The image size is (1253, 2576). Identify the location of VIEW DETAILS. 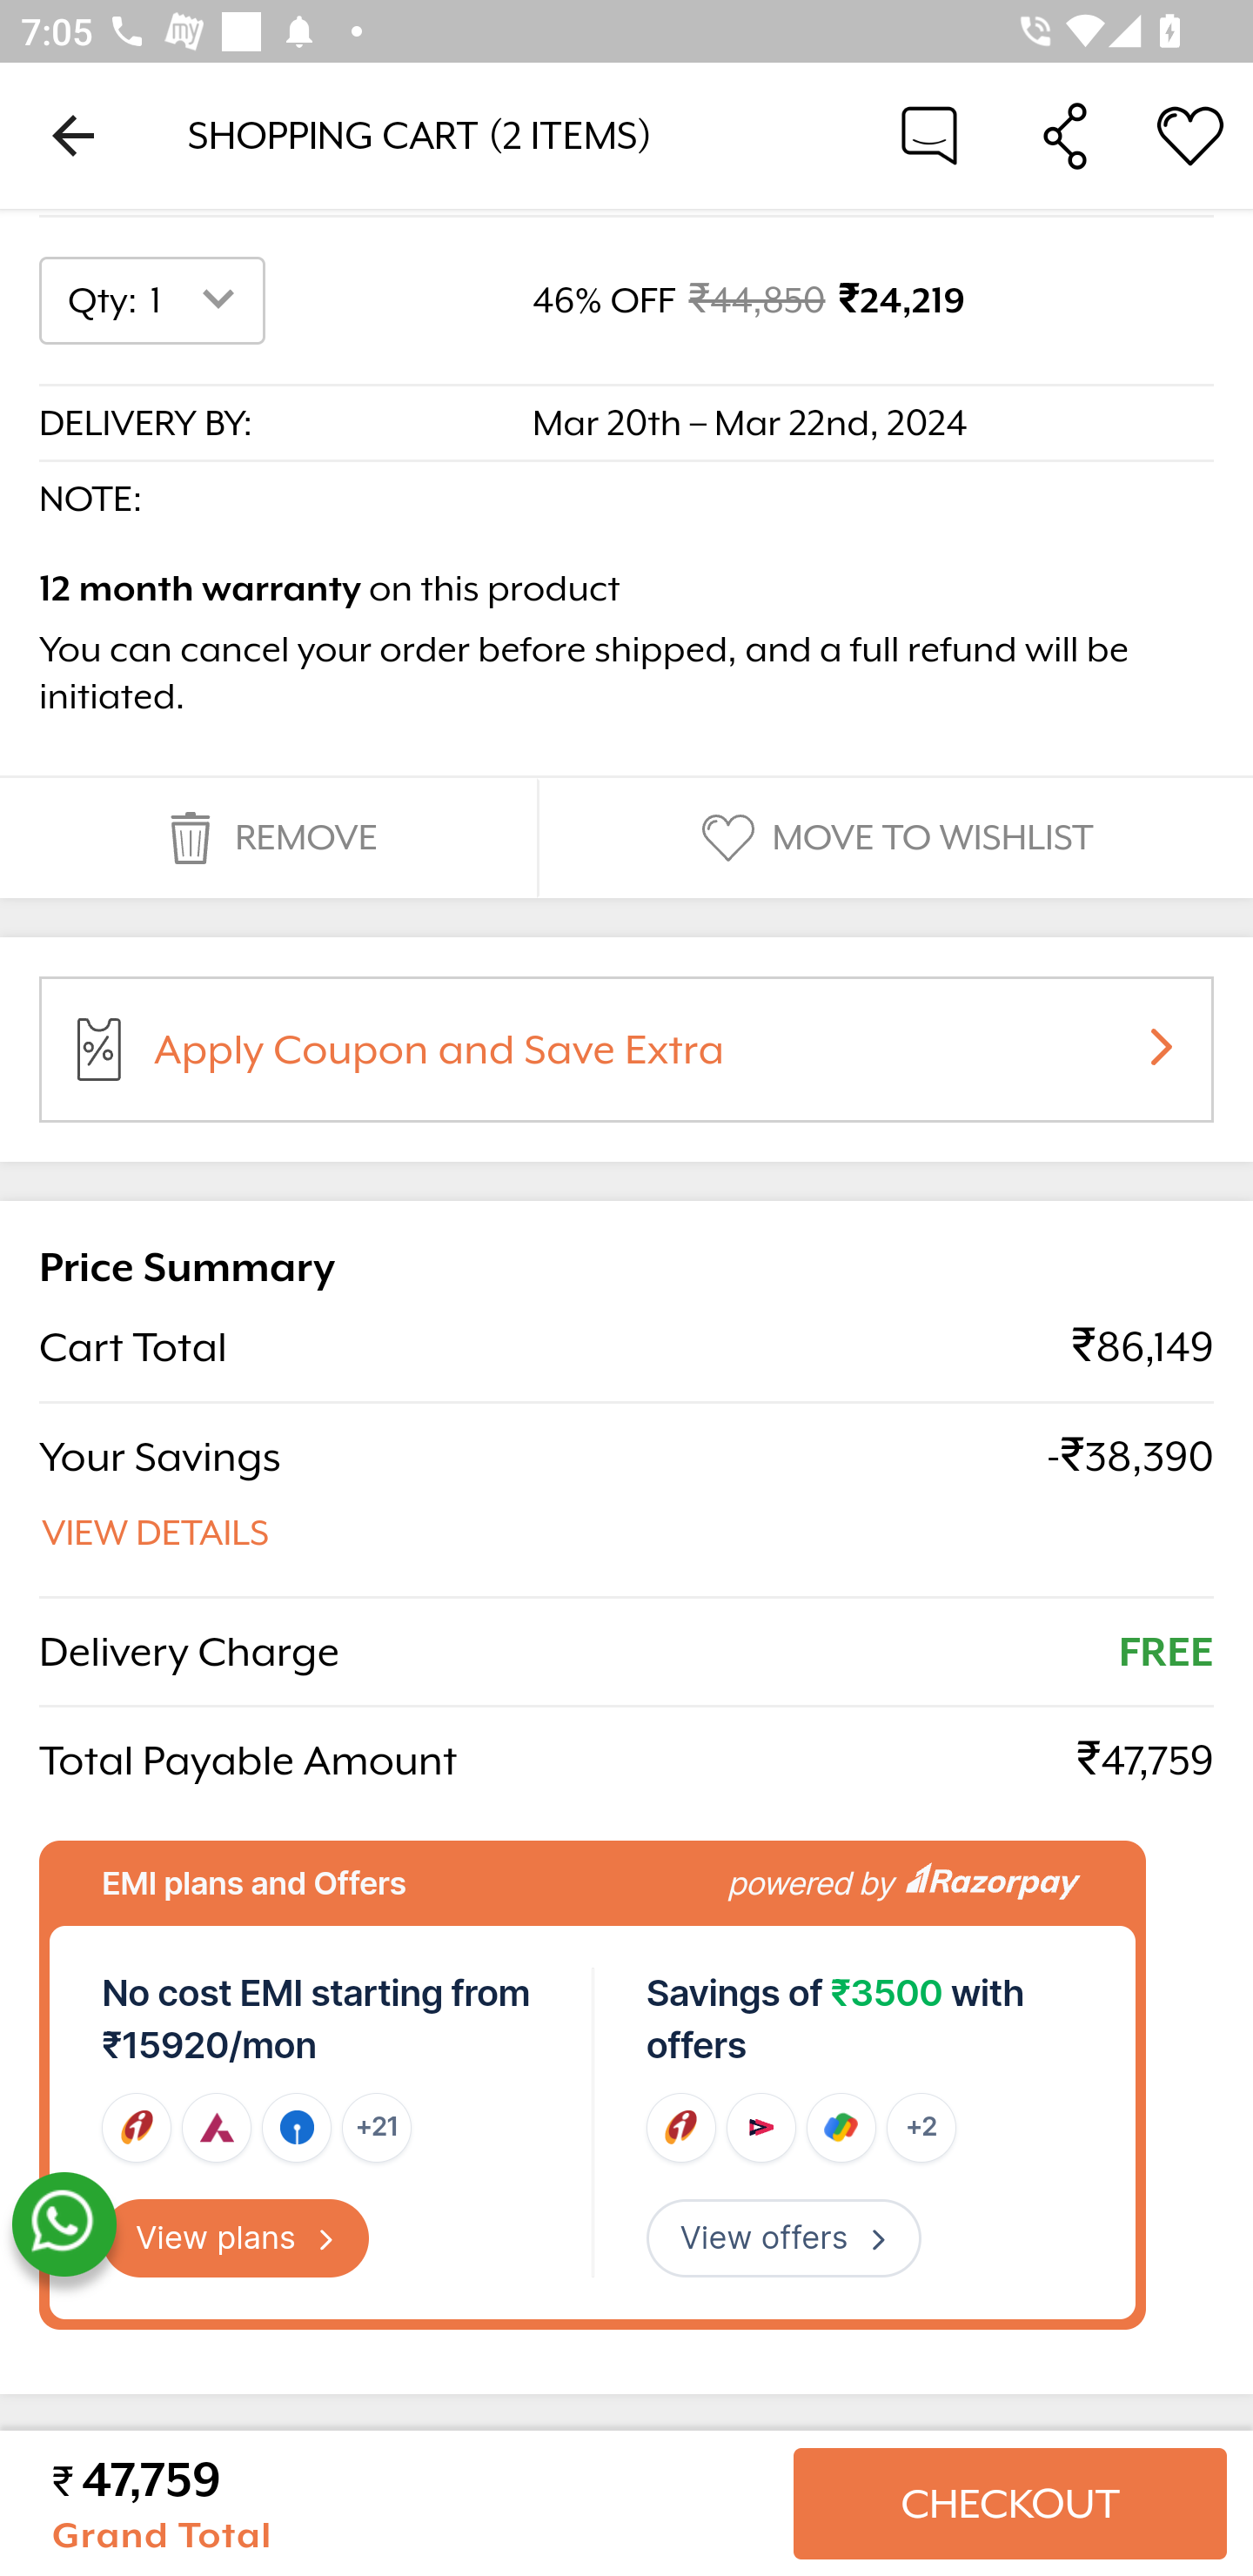
(157, 1533).